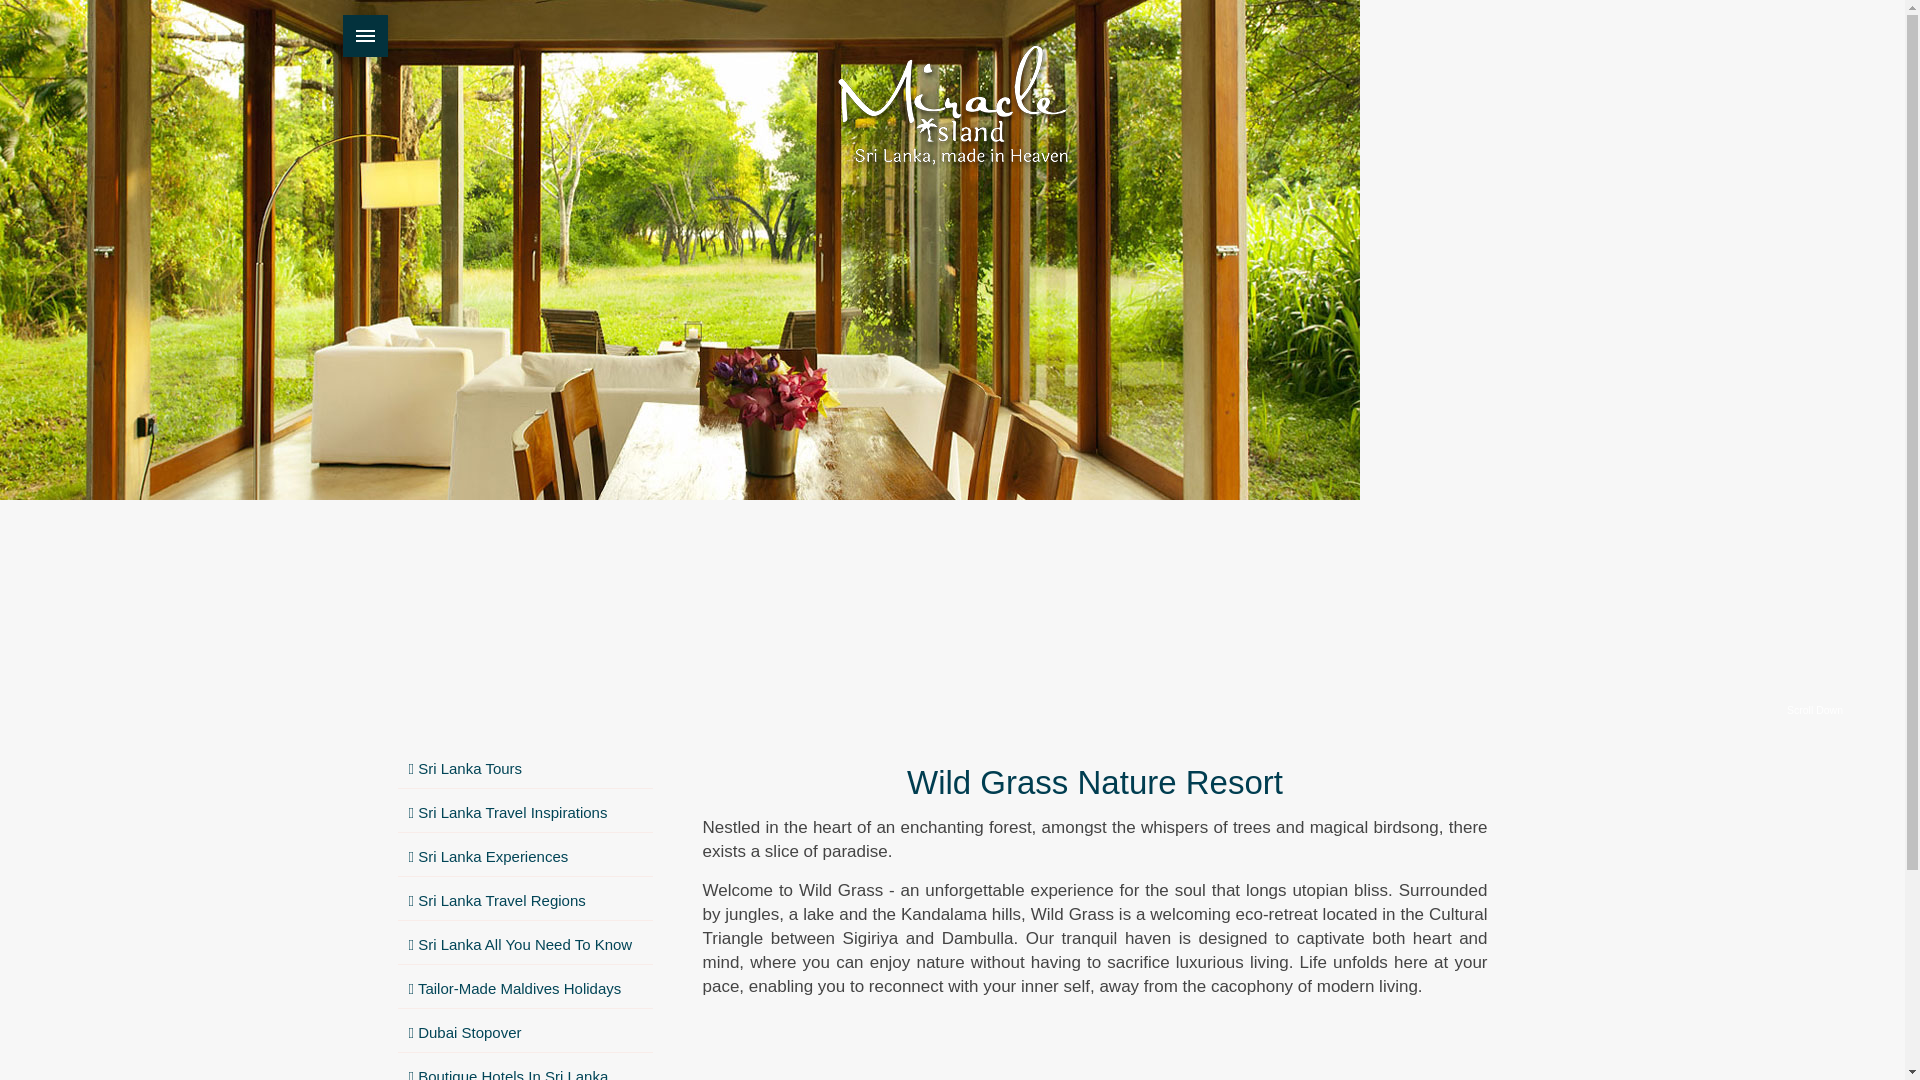 The height and width of the screenshot is (1080, 1920). Describe the element at coordinates (524, 812) in the screenshot. I see `Sri Lanka Travel Inspirations` at that location.